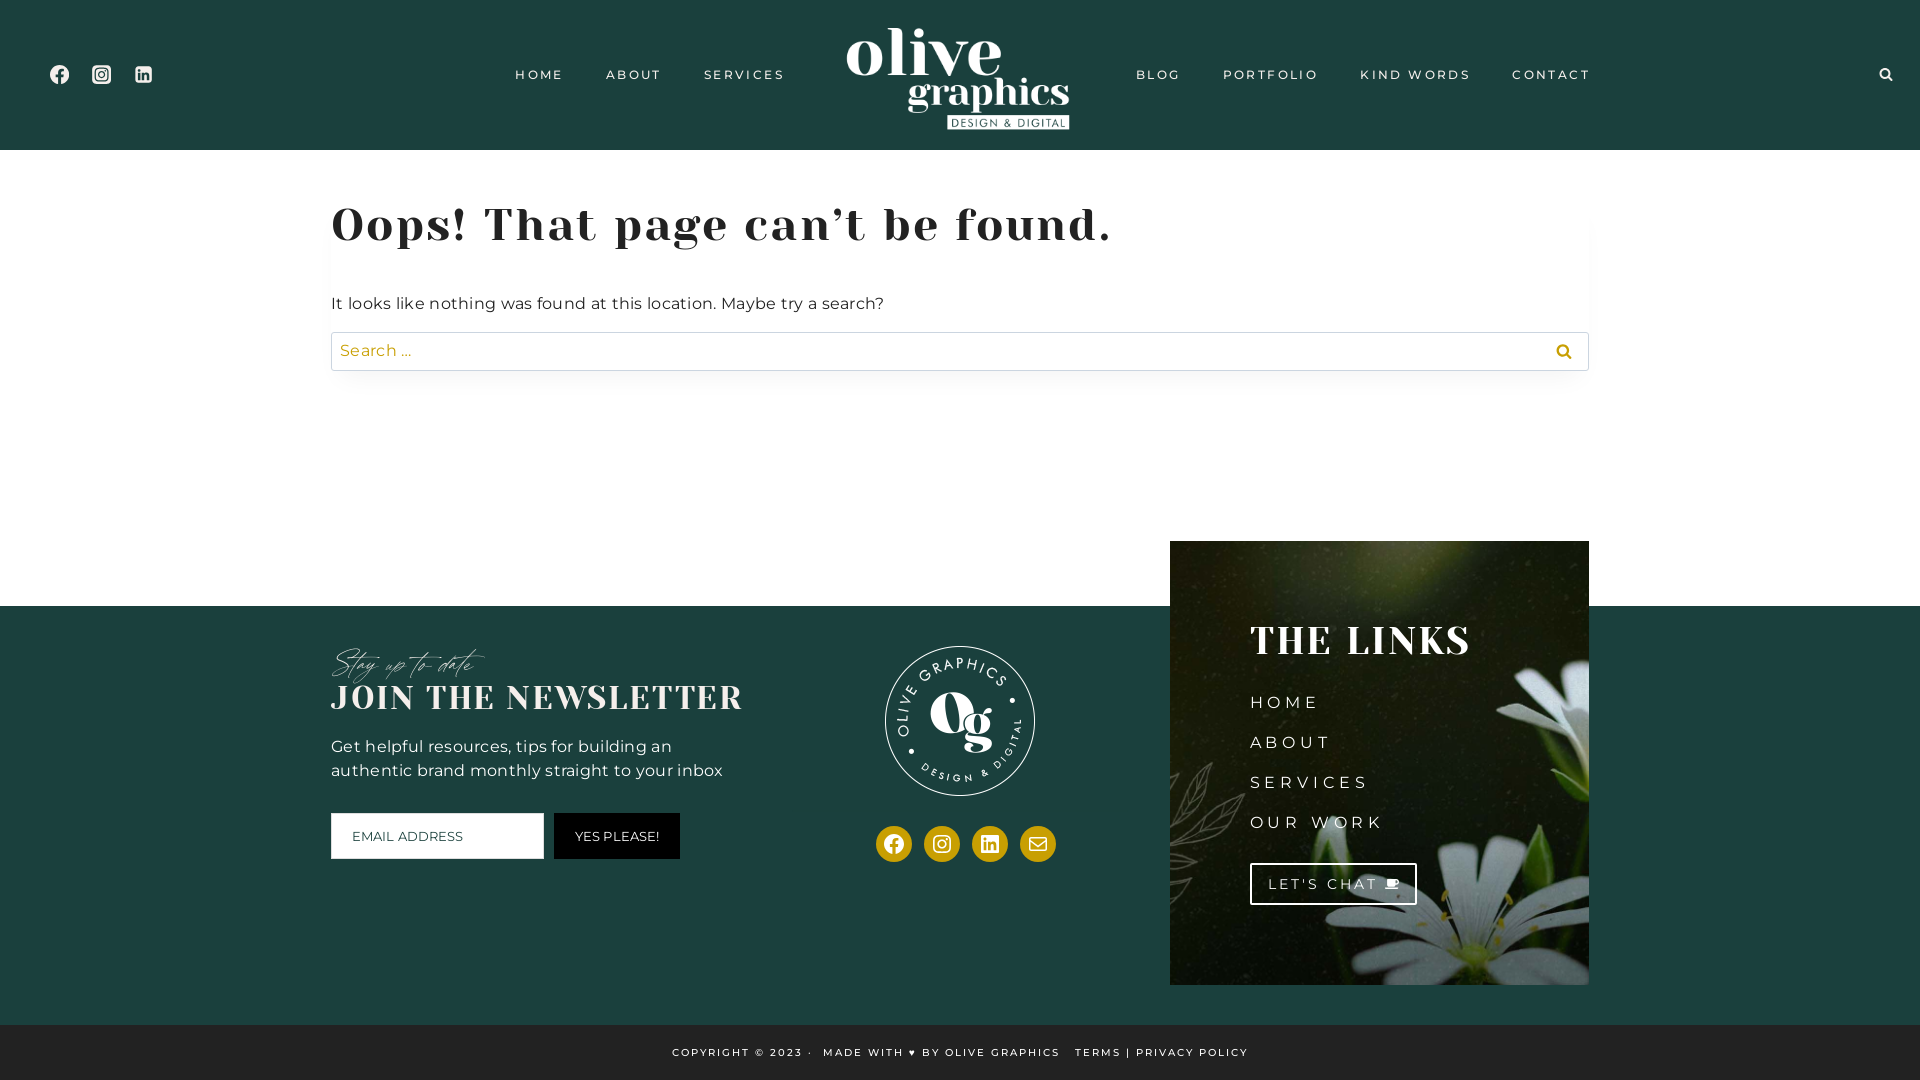 This screenshot has height=1080, width=1920. Describe the element at coordinates (1415, 75) in the screenshot. I see `KIND WORDS` at that location.